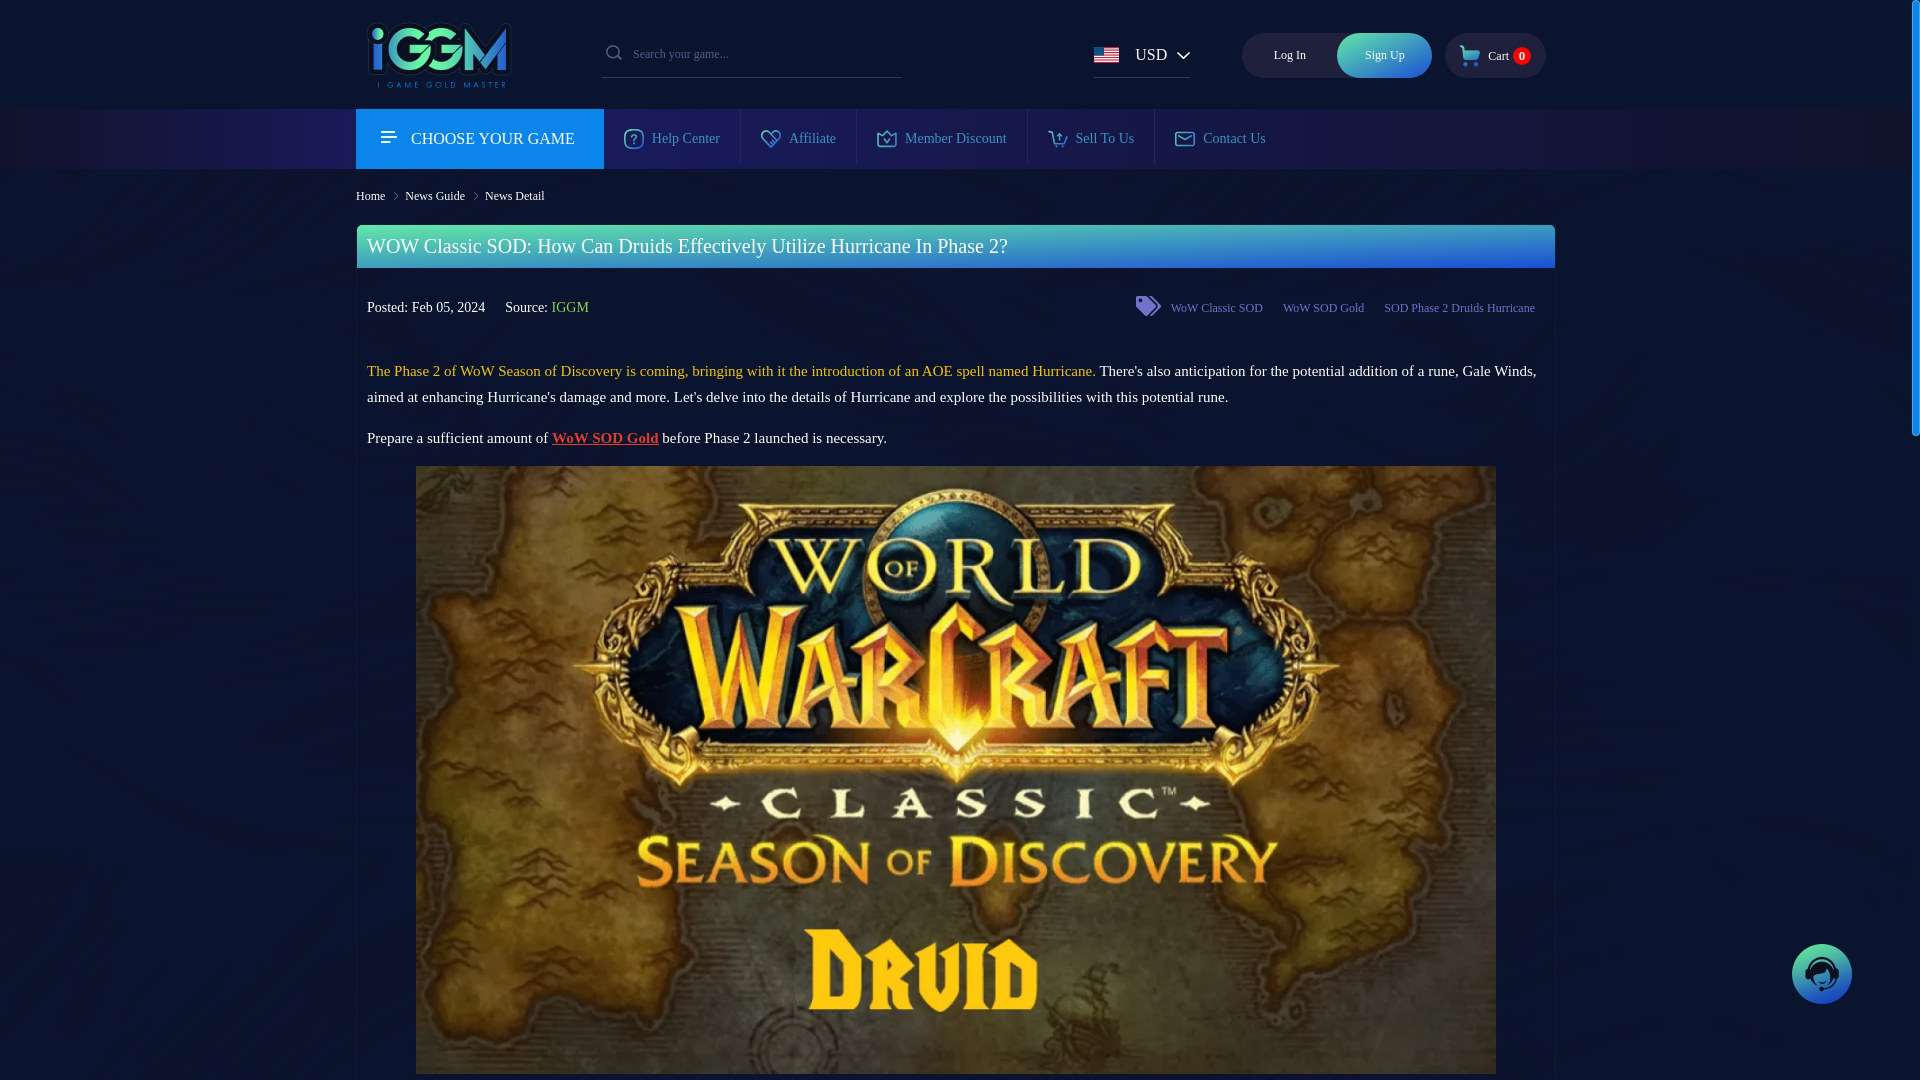 The image size is (1920, 1080). I want to click on WoW Classic SOD, so click(605, 438).